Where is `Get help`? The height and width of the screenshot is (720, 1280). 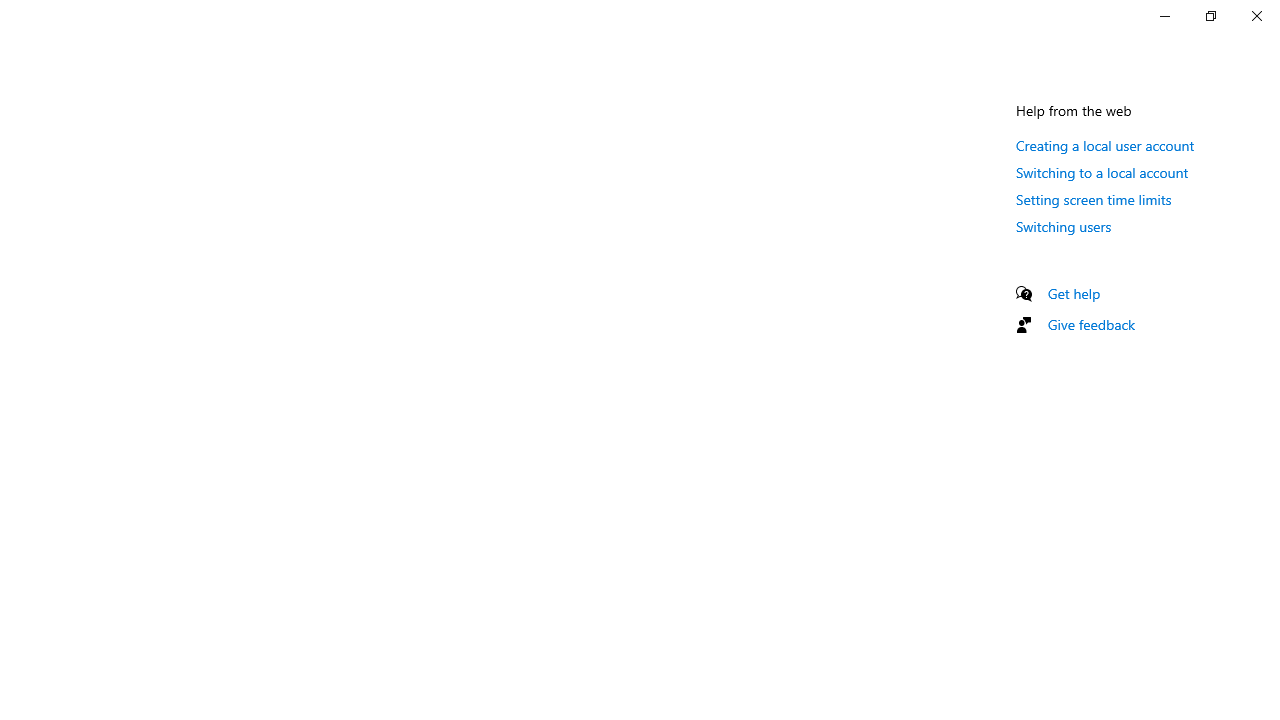 Get help is located at coordinates (1074, 293).